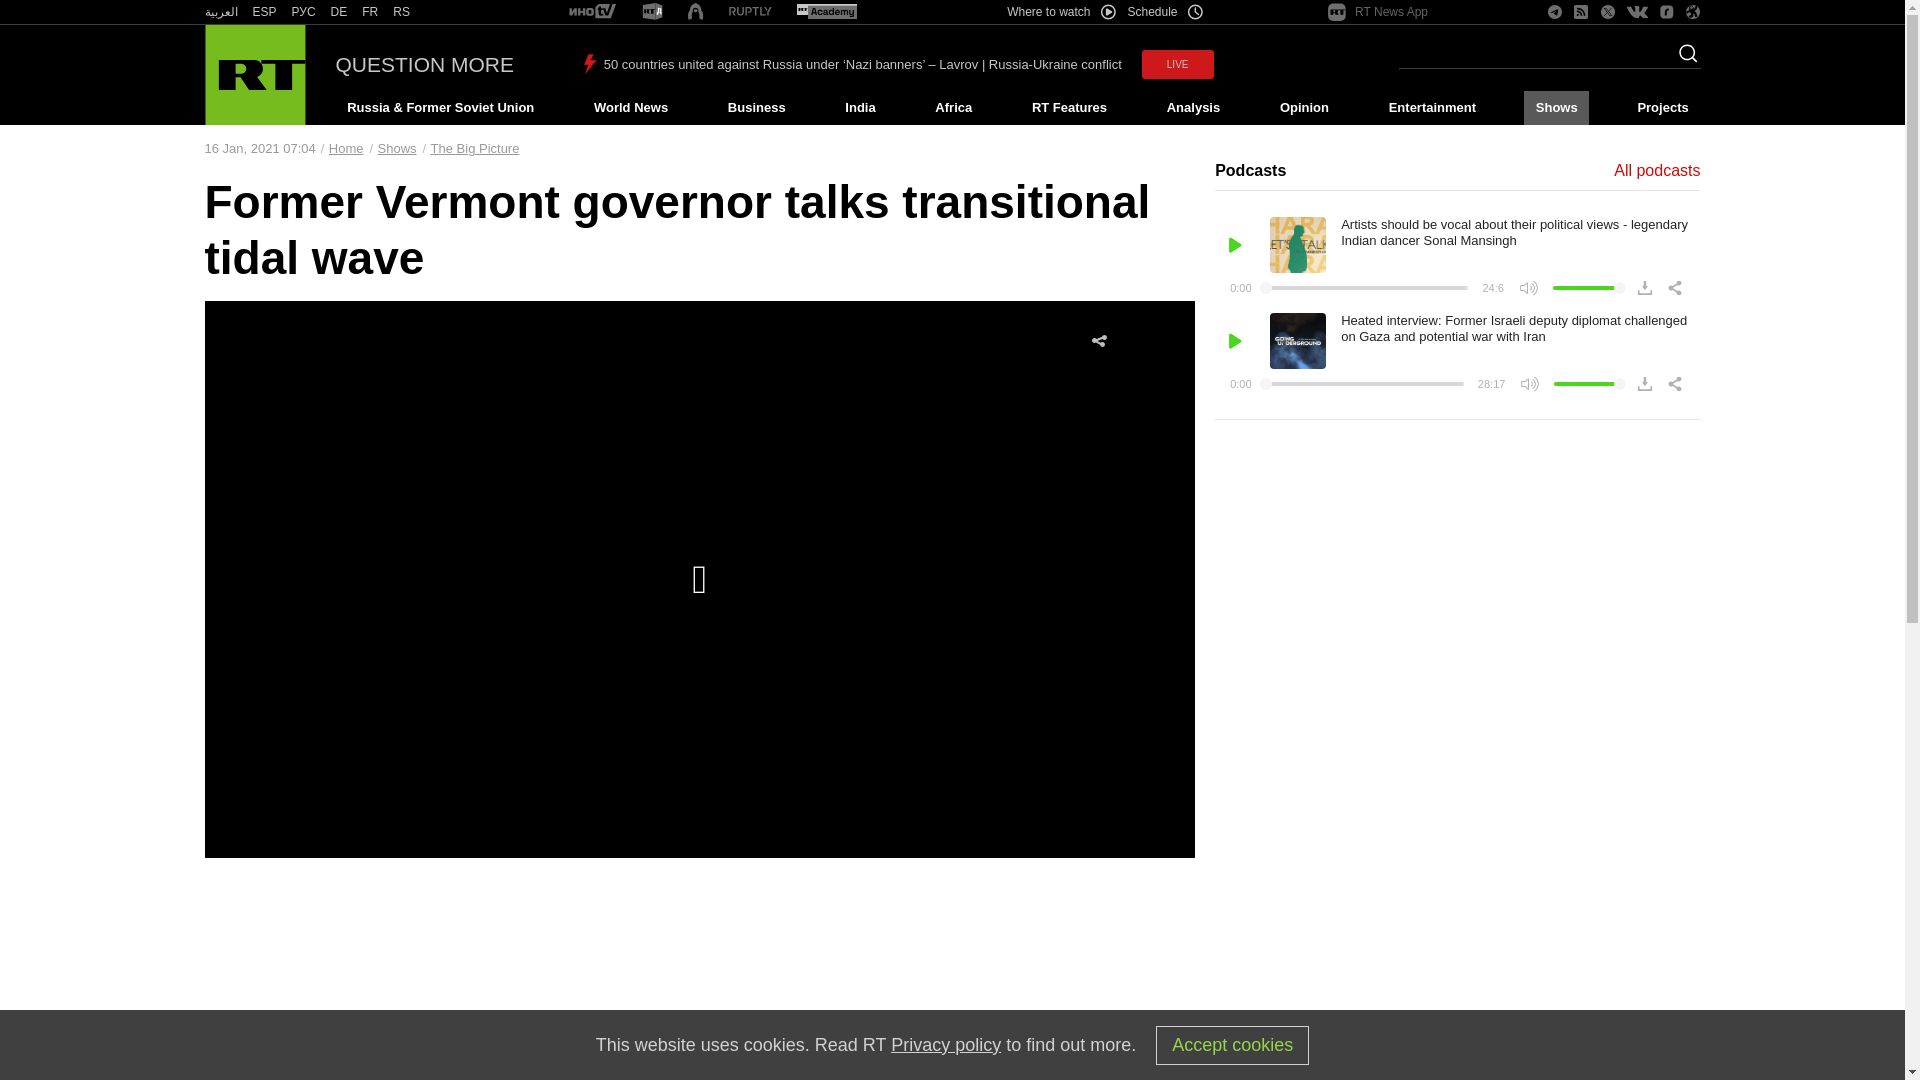 This screenshot has height=1080, width=1920. I want to click on RS, so click(402, 12).